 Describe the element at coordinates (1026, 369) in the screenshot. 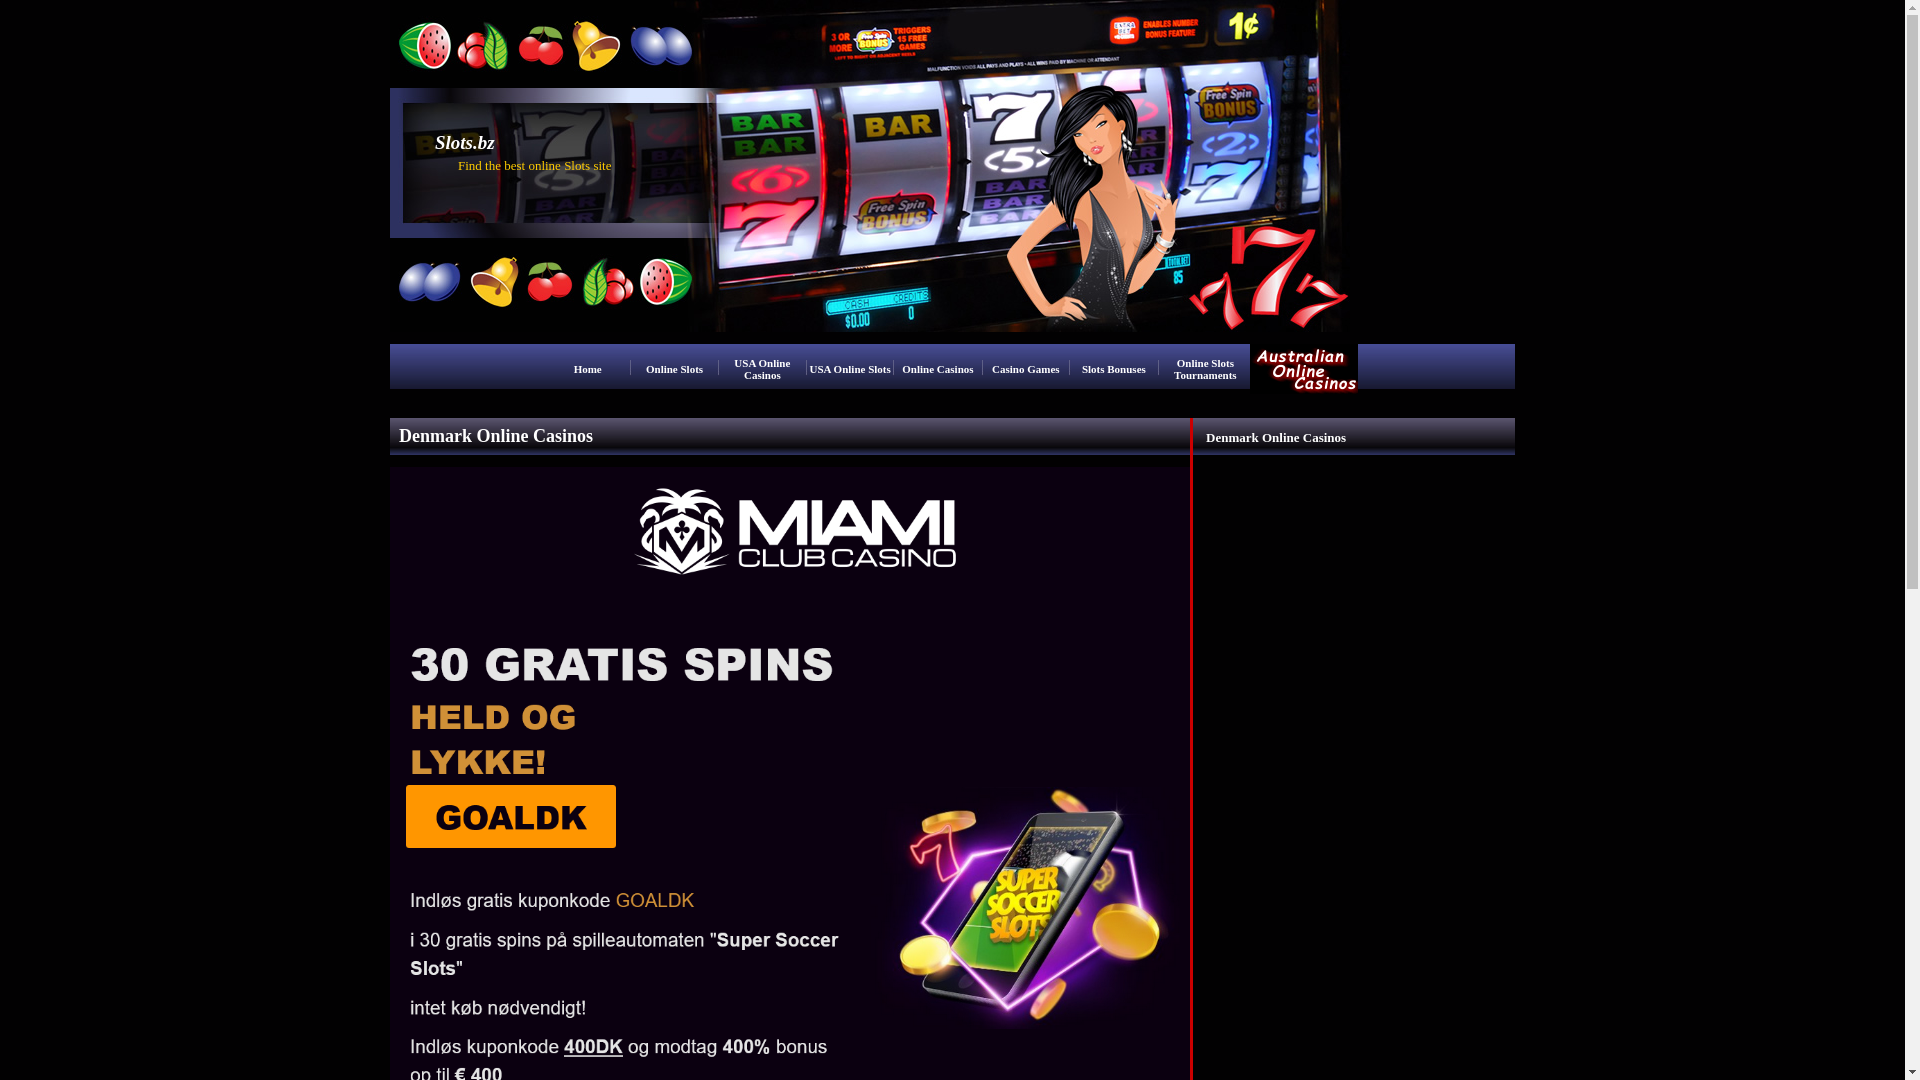

I see `Casino Games` at that location.